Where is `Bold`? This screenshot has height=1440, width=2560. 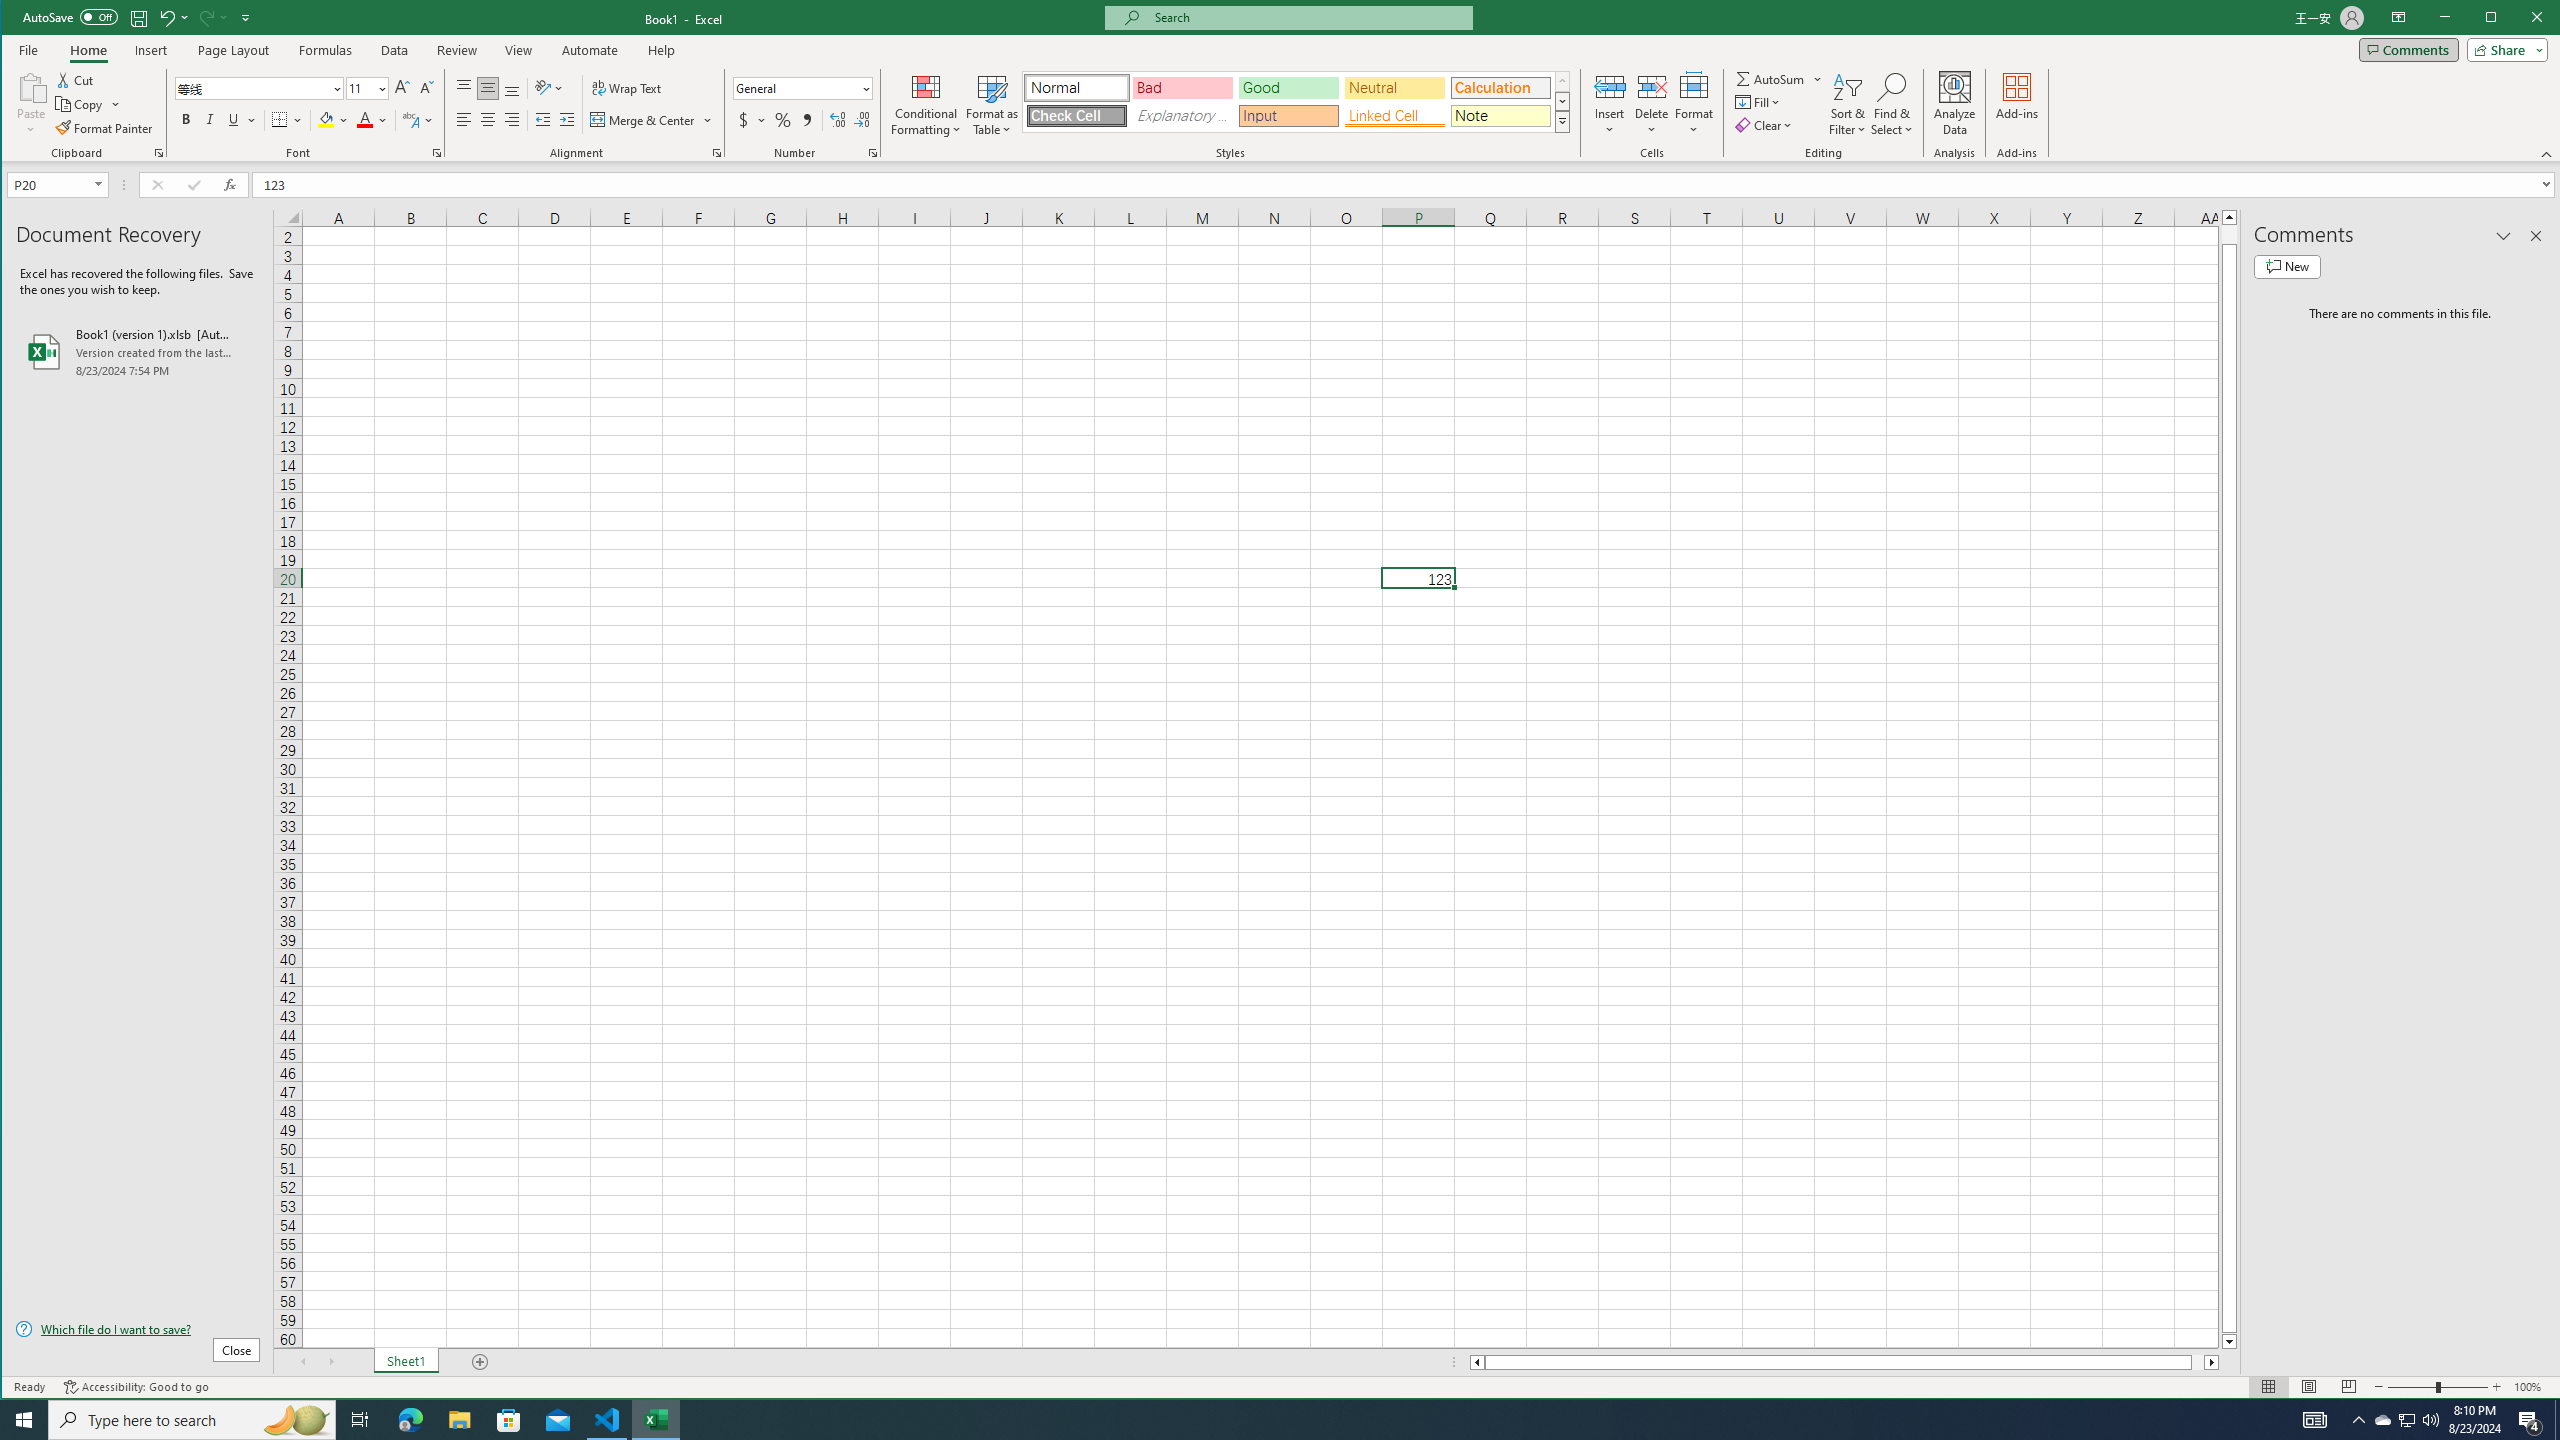
Bold is located at coordinates (186, 120).